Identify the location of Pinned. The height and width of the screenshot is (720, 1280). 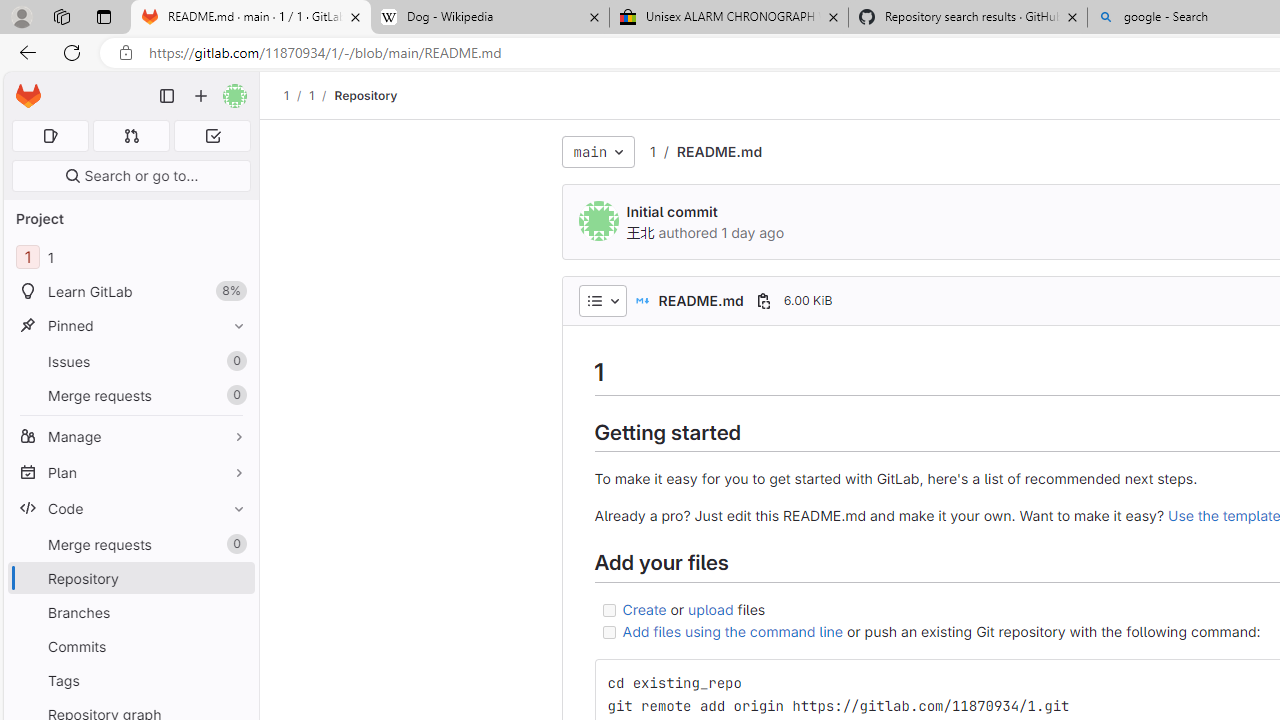
(130, 325).